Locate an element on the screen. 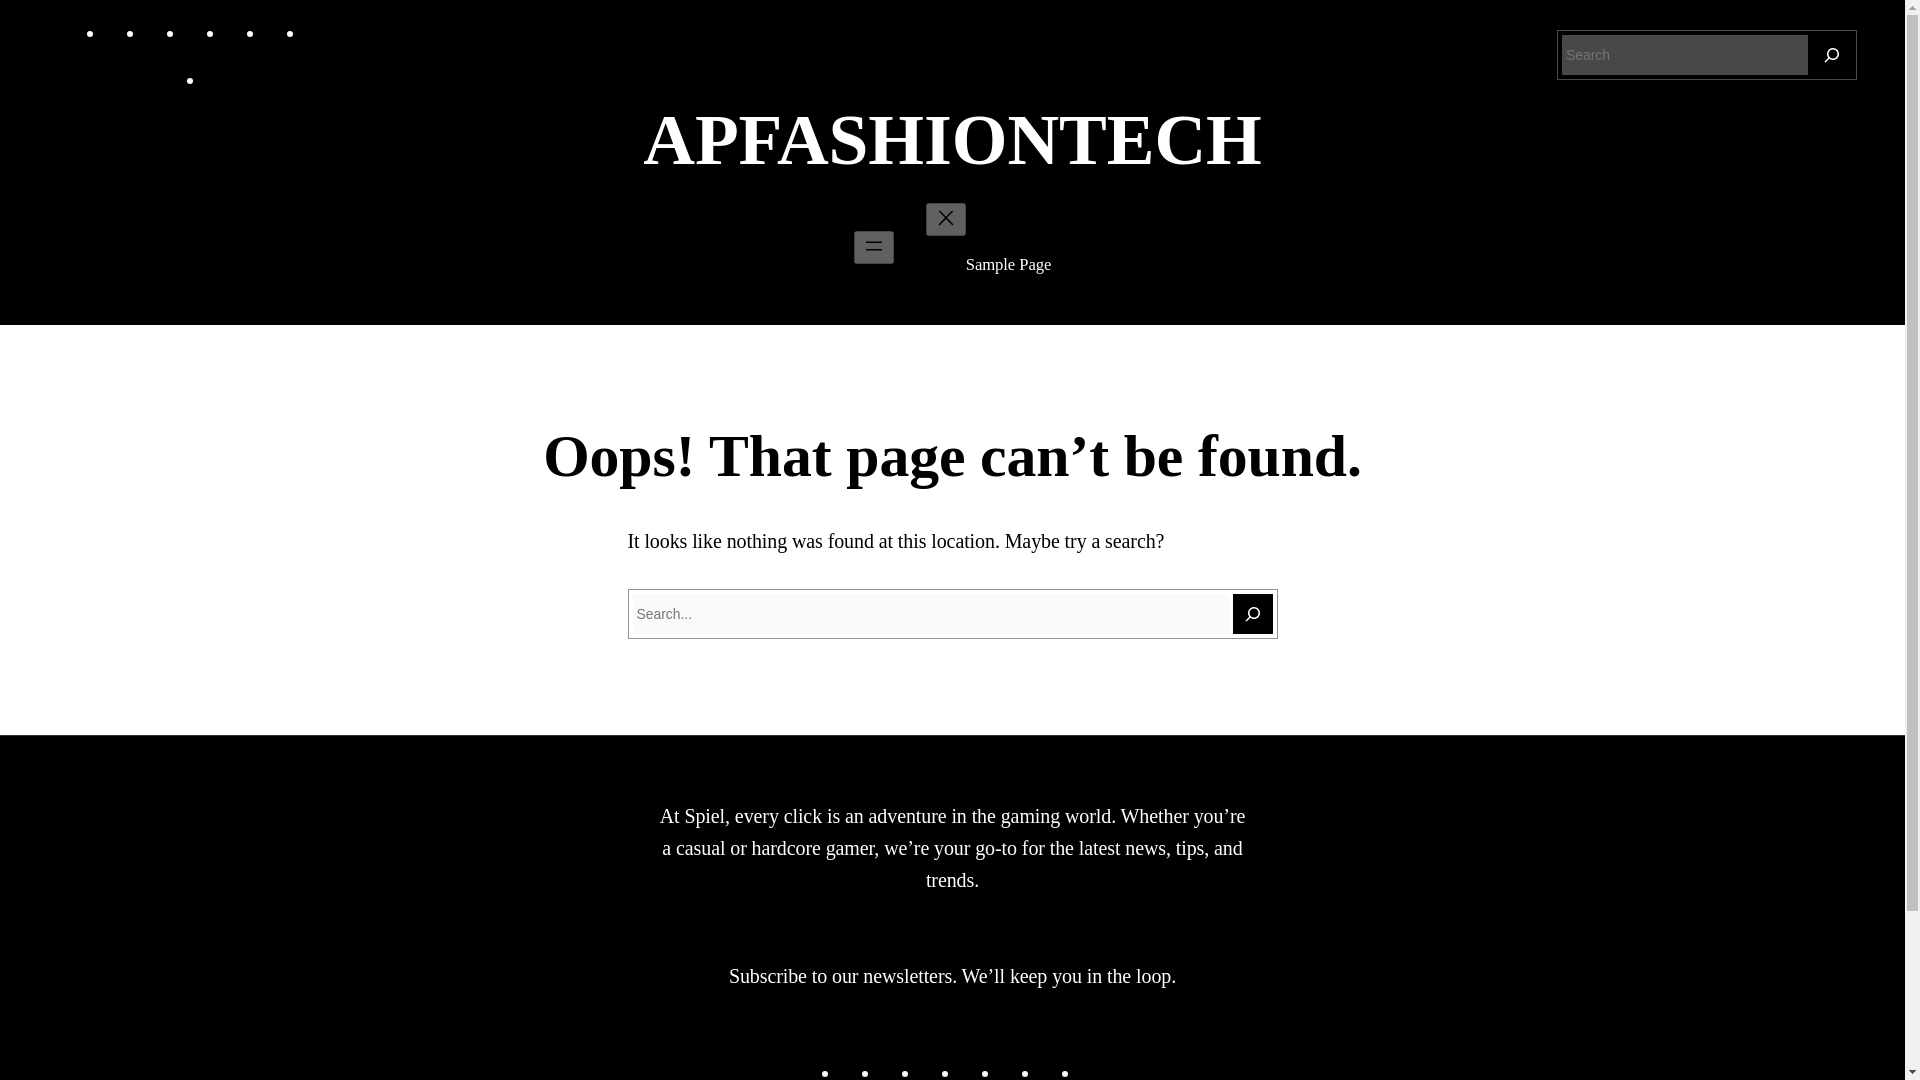 The height and width of the screenshot is (1080, 1920). YouTube is located at coordinates (278, 32).